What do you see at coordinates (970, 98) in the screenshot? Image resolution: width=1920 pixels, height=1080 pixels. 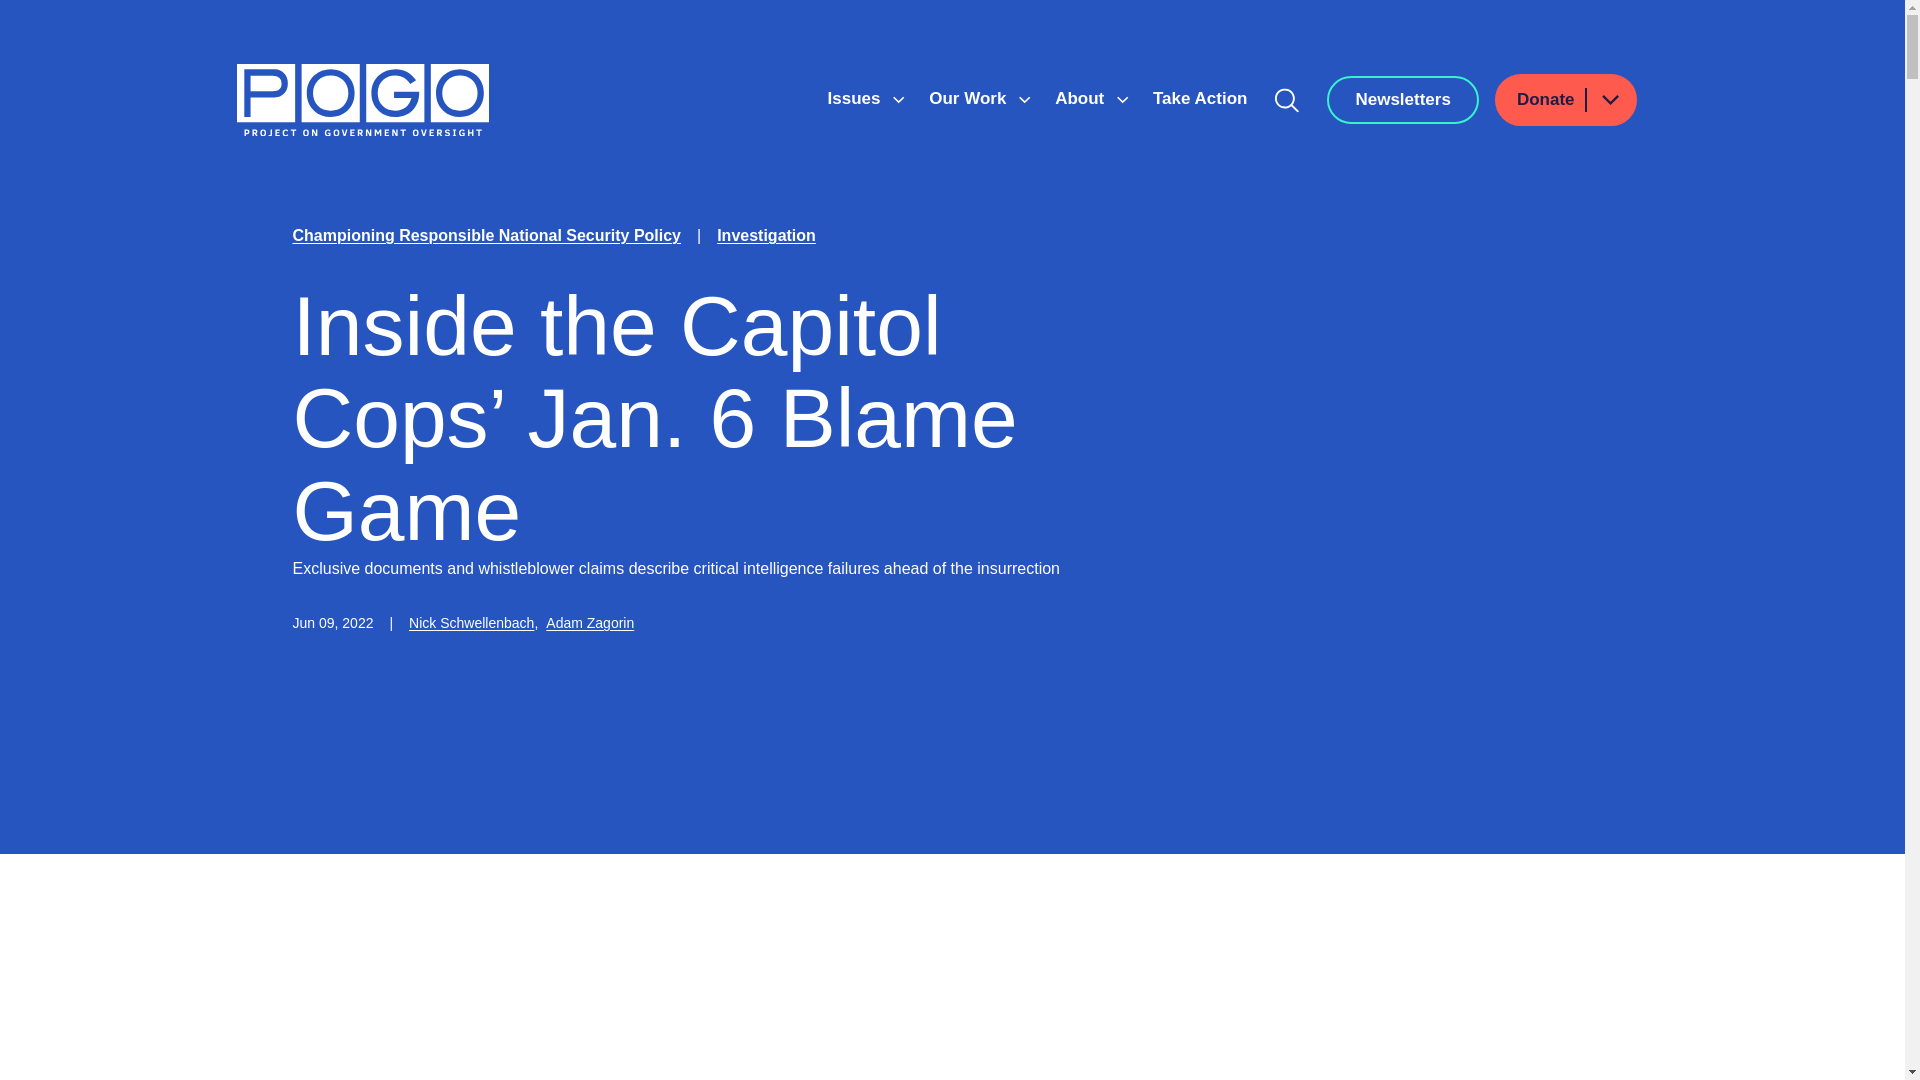 I see `Our Work` at bounding box center [970, 98].